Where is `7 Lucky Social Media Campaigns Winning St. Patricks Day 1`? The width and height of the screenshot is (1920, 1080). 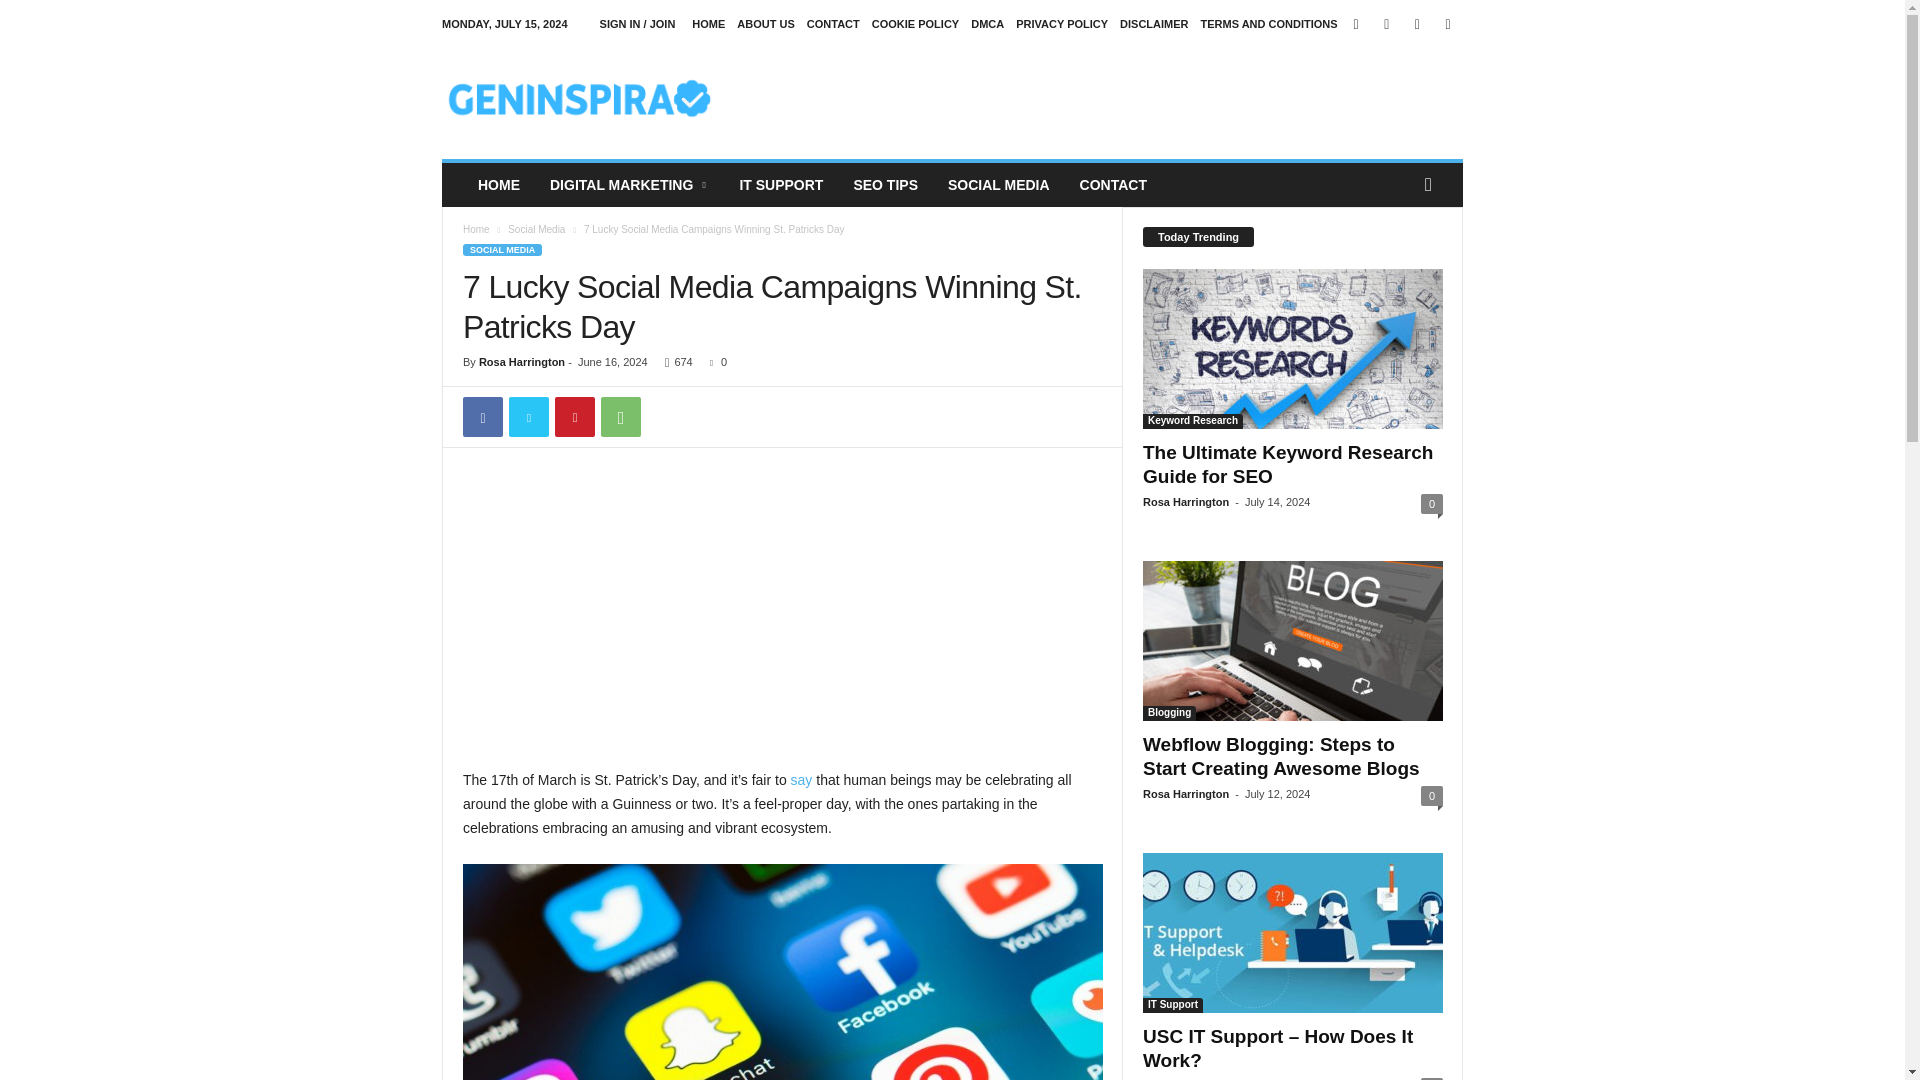
7 Lucky Social Media Campaigns Winning St. Patricks Day 1 is located at coordinates (782, 972).